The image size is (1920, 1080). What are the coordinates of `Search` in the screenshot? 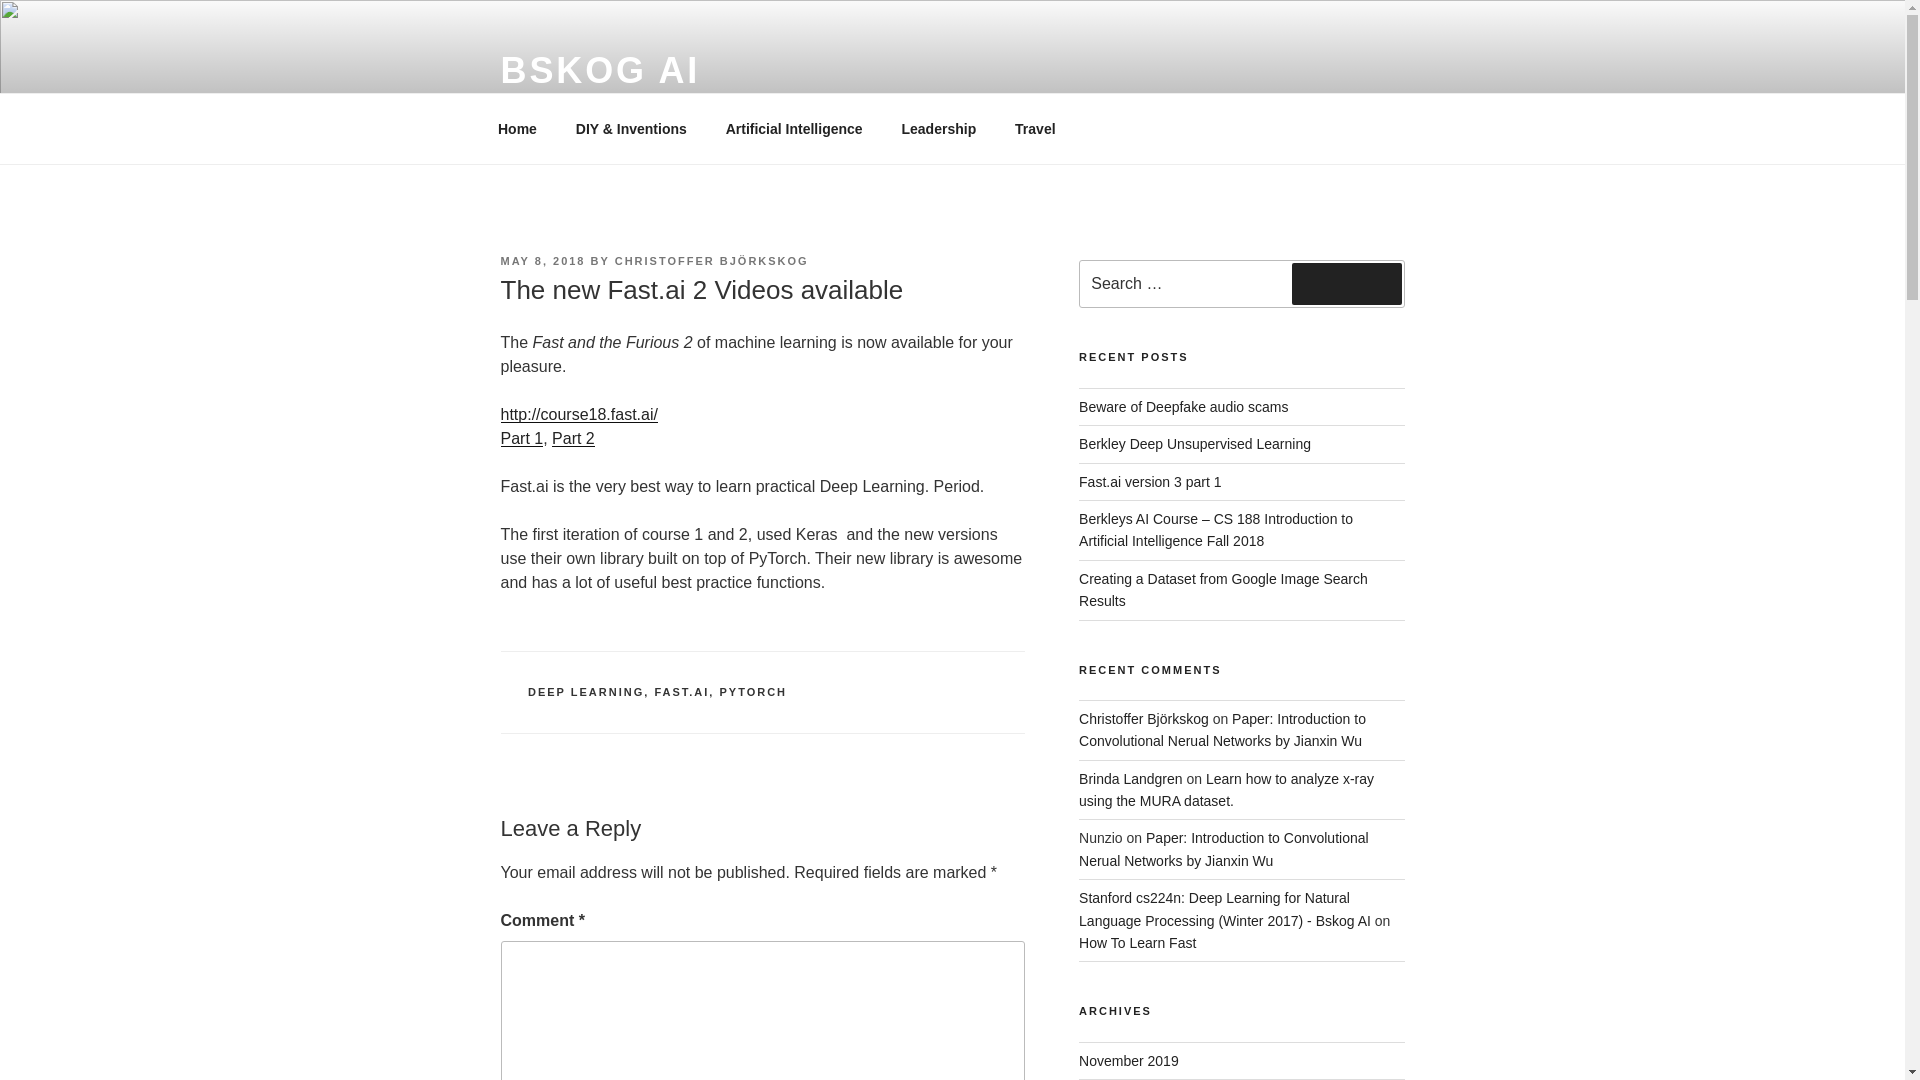 It's located at (1346, 284).